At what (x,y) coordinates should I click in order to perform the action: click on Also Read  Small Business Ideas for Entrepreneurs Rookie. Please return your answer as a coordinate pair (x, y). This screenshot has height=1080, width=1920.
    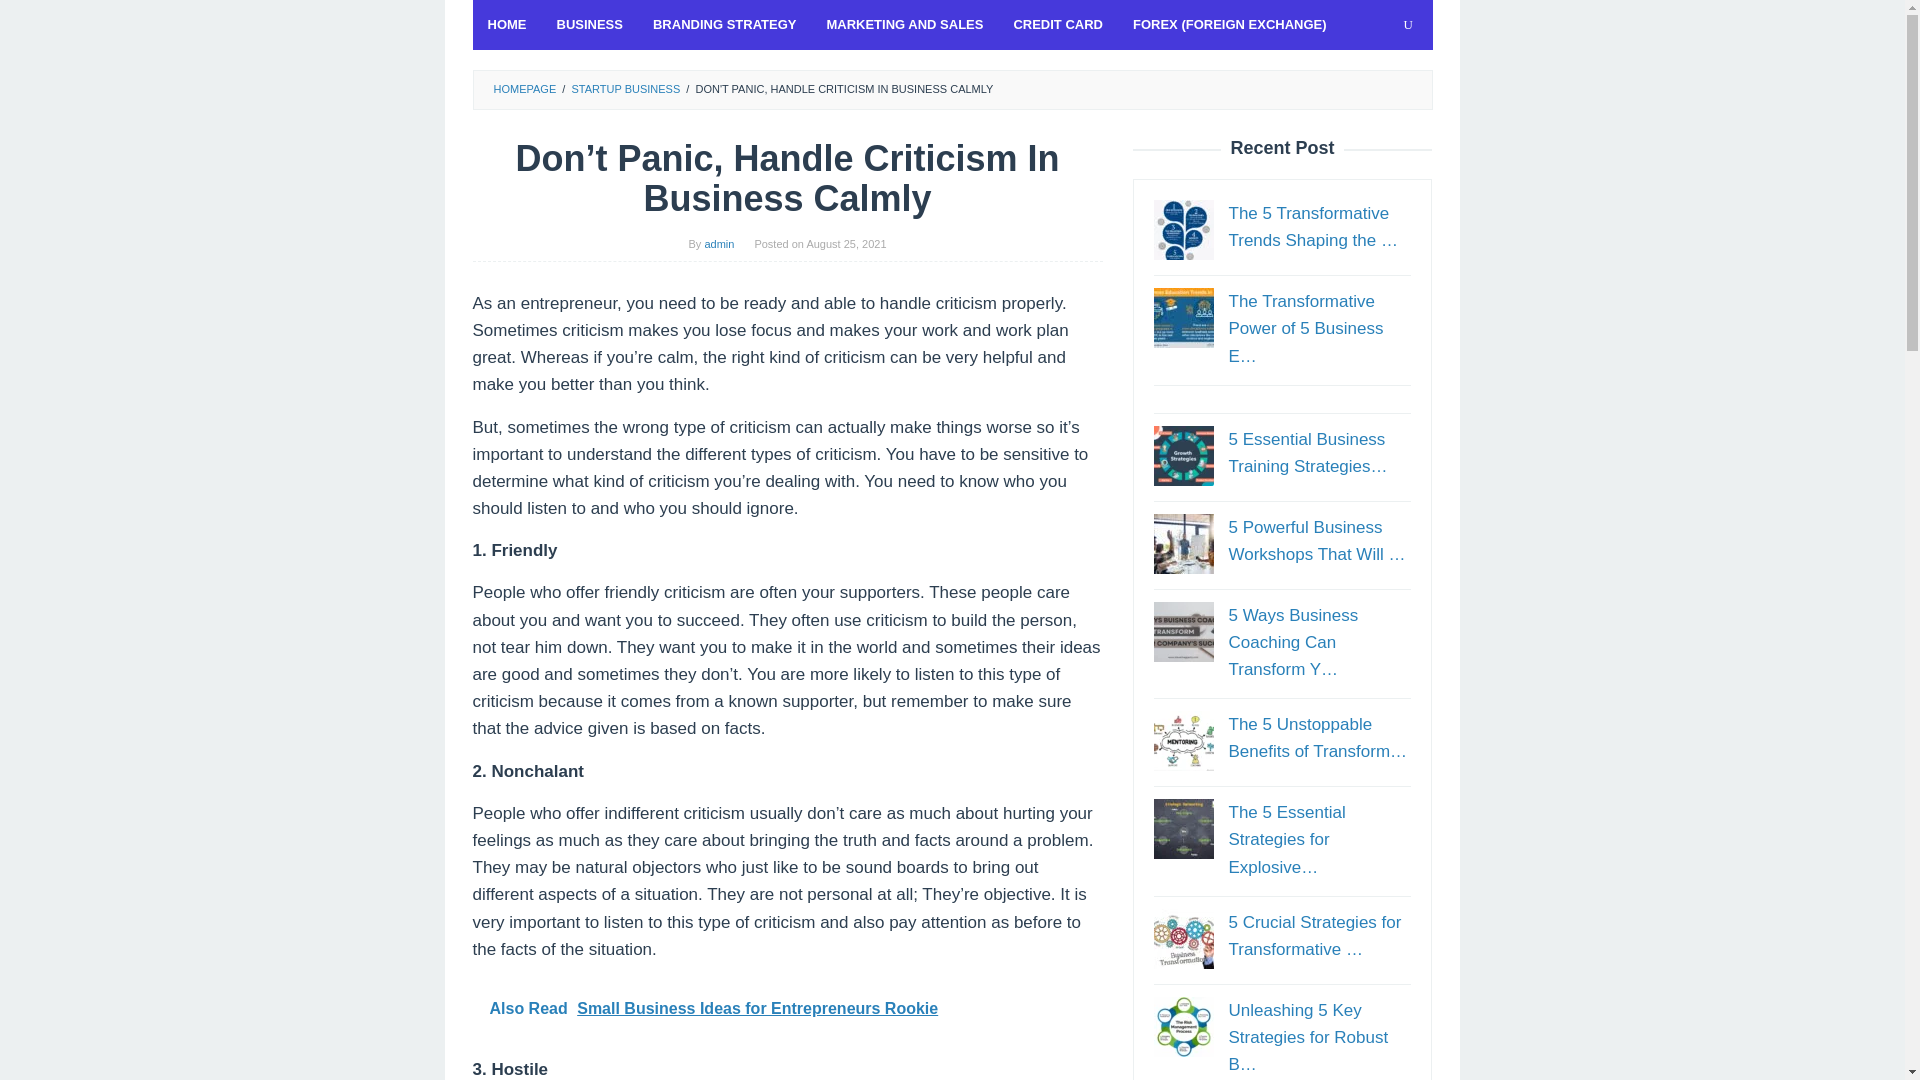
    Looking at the image, I should click on (787, 1008).